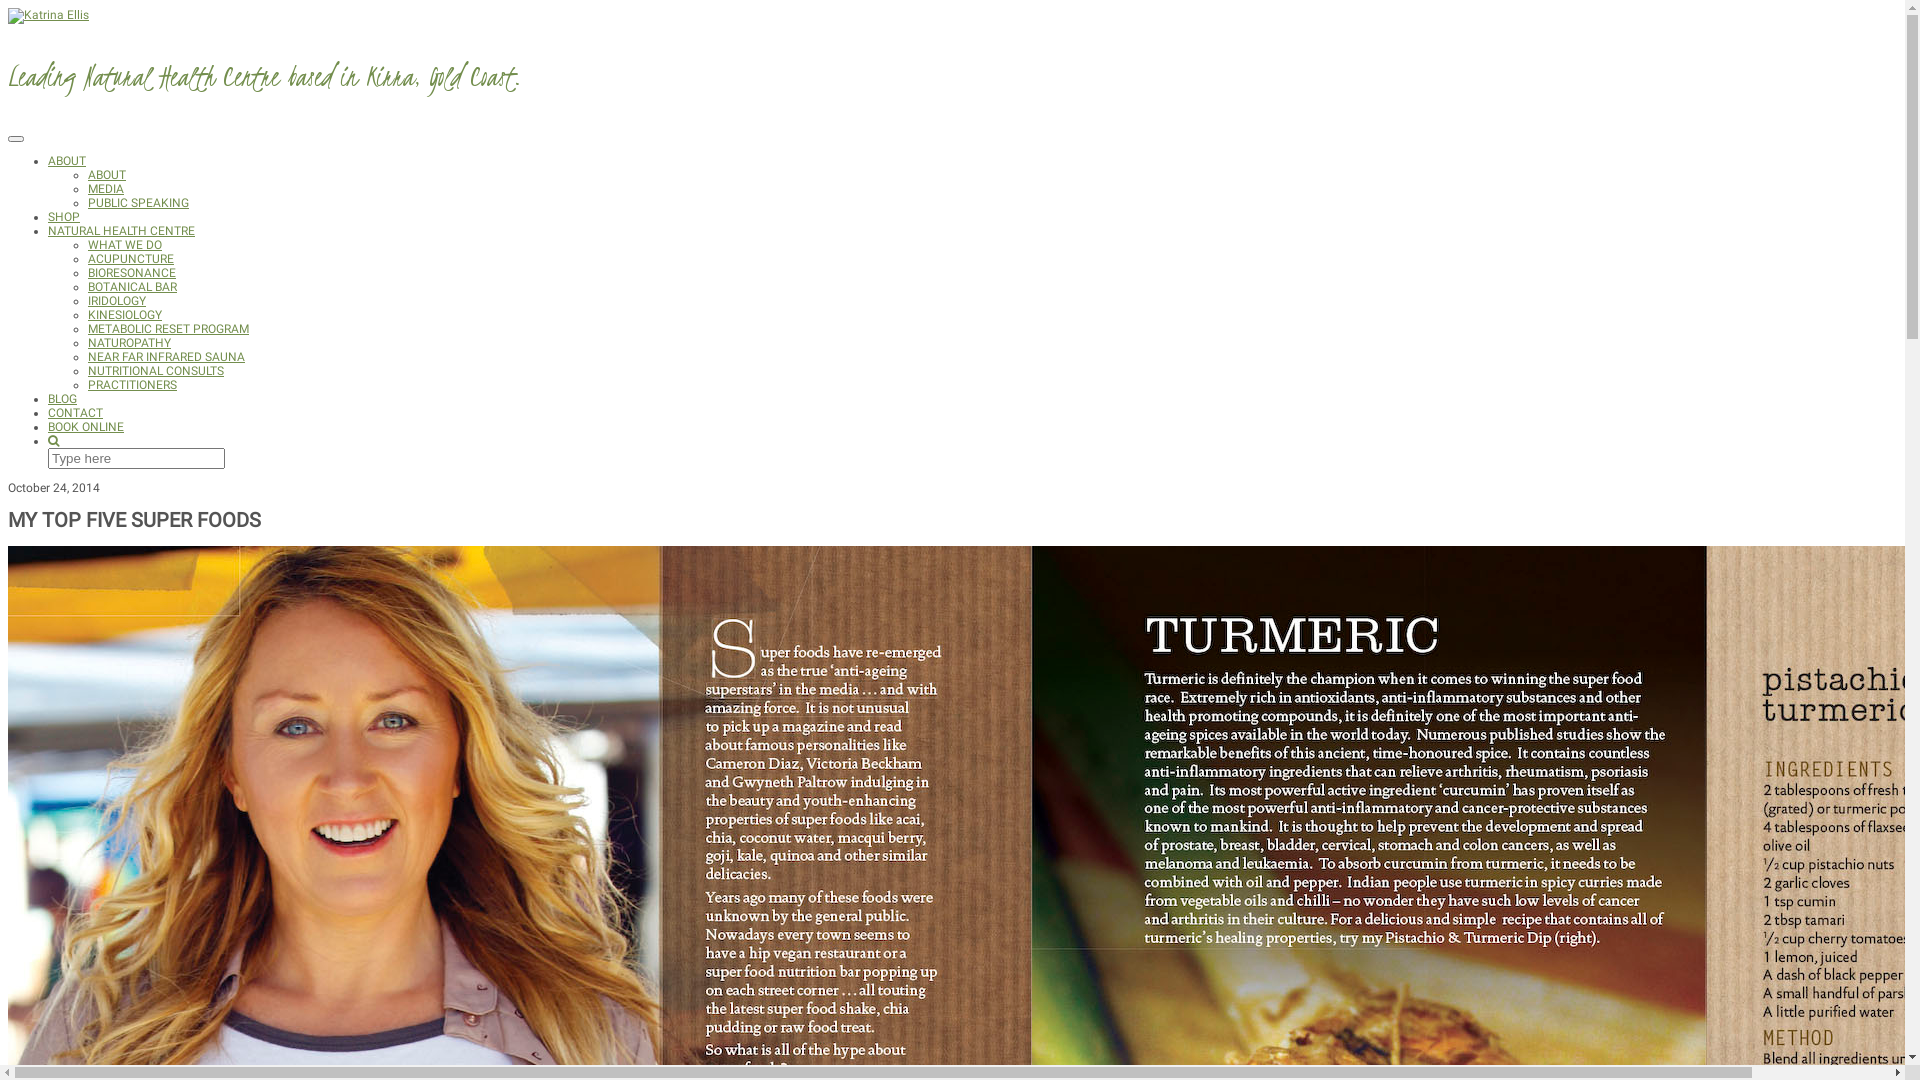  Describe the element at coordinates (125, 315) in the screenshot. I see `KINESIOLOGY` at that location.